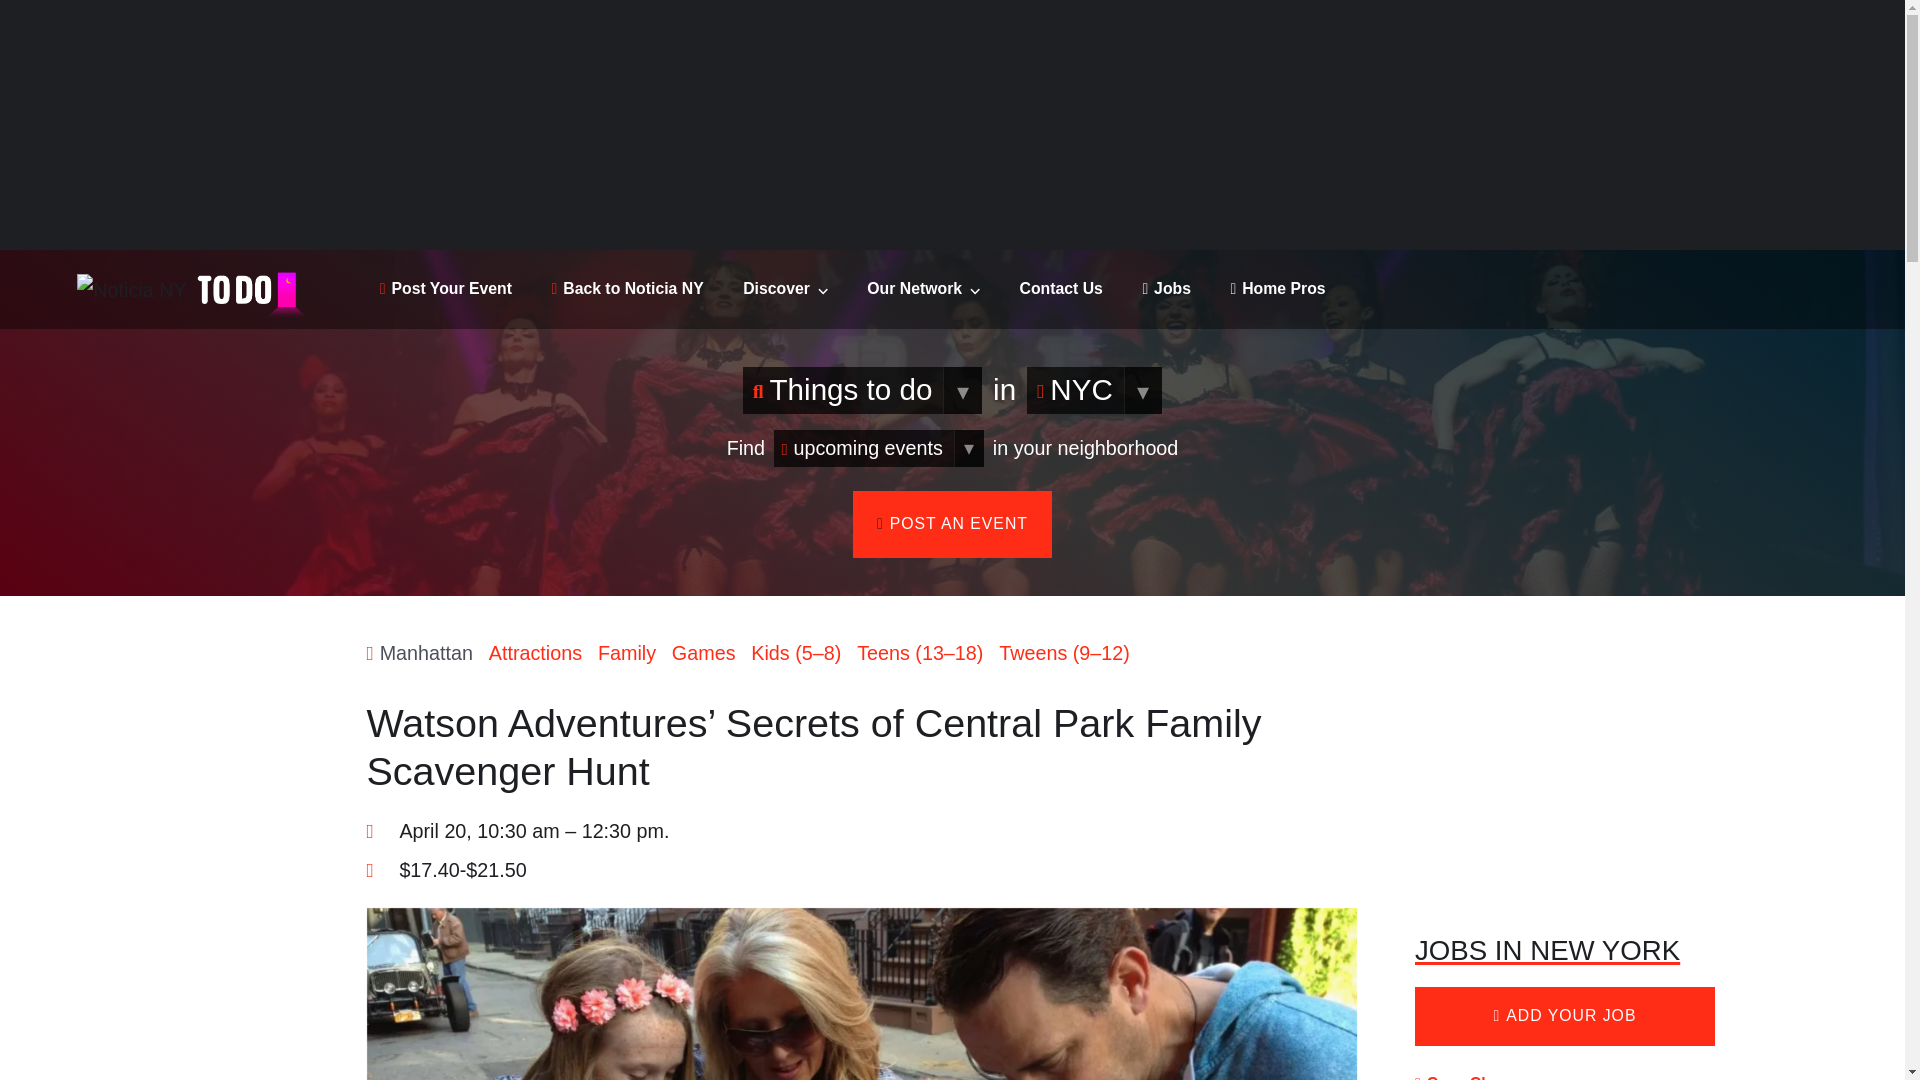  Describe the element at coordinates (1277, 288) in the screenshot. I see `Home Pros` at that location.